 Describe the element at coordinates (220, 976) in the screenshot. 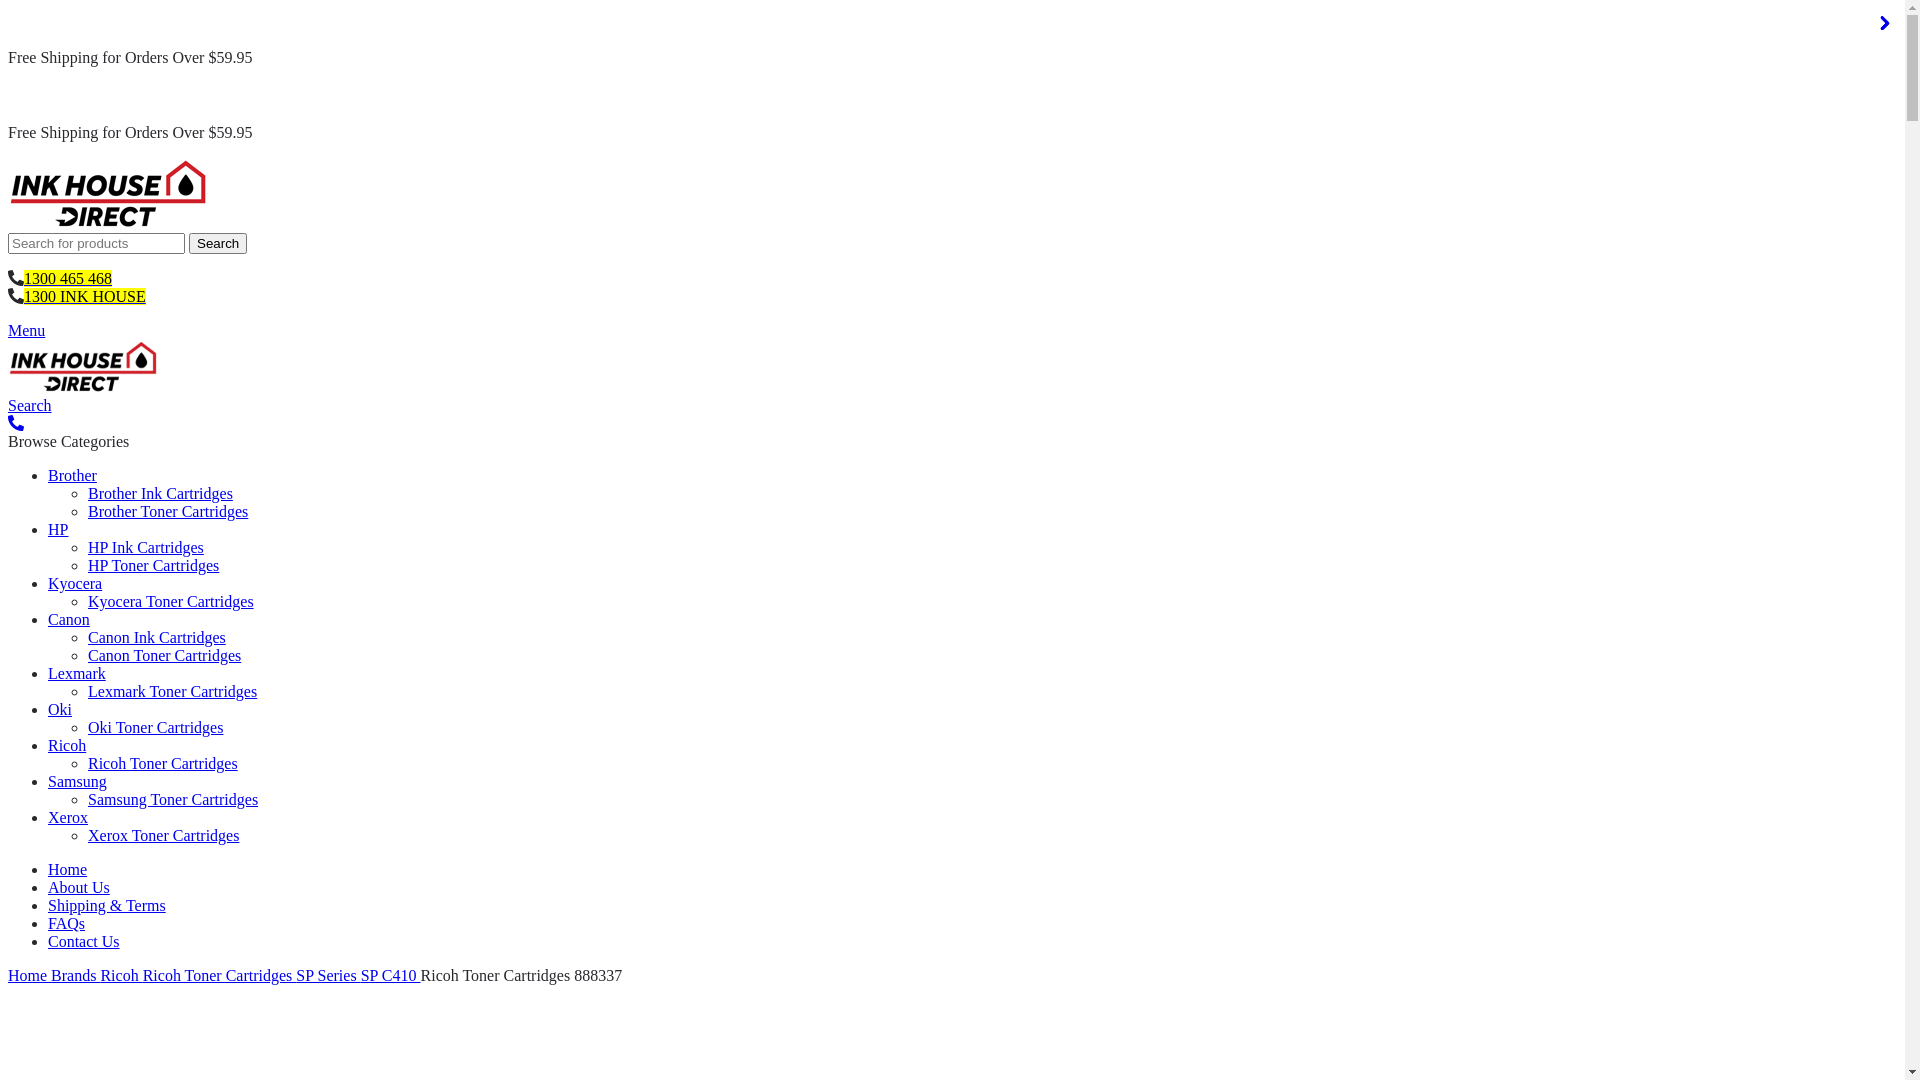

I see `Ricoh Toner Cartridges` at that location.